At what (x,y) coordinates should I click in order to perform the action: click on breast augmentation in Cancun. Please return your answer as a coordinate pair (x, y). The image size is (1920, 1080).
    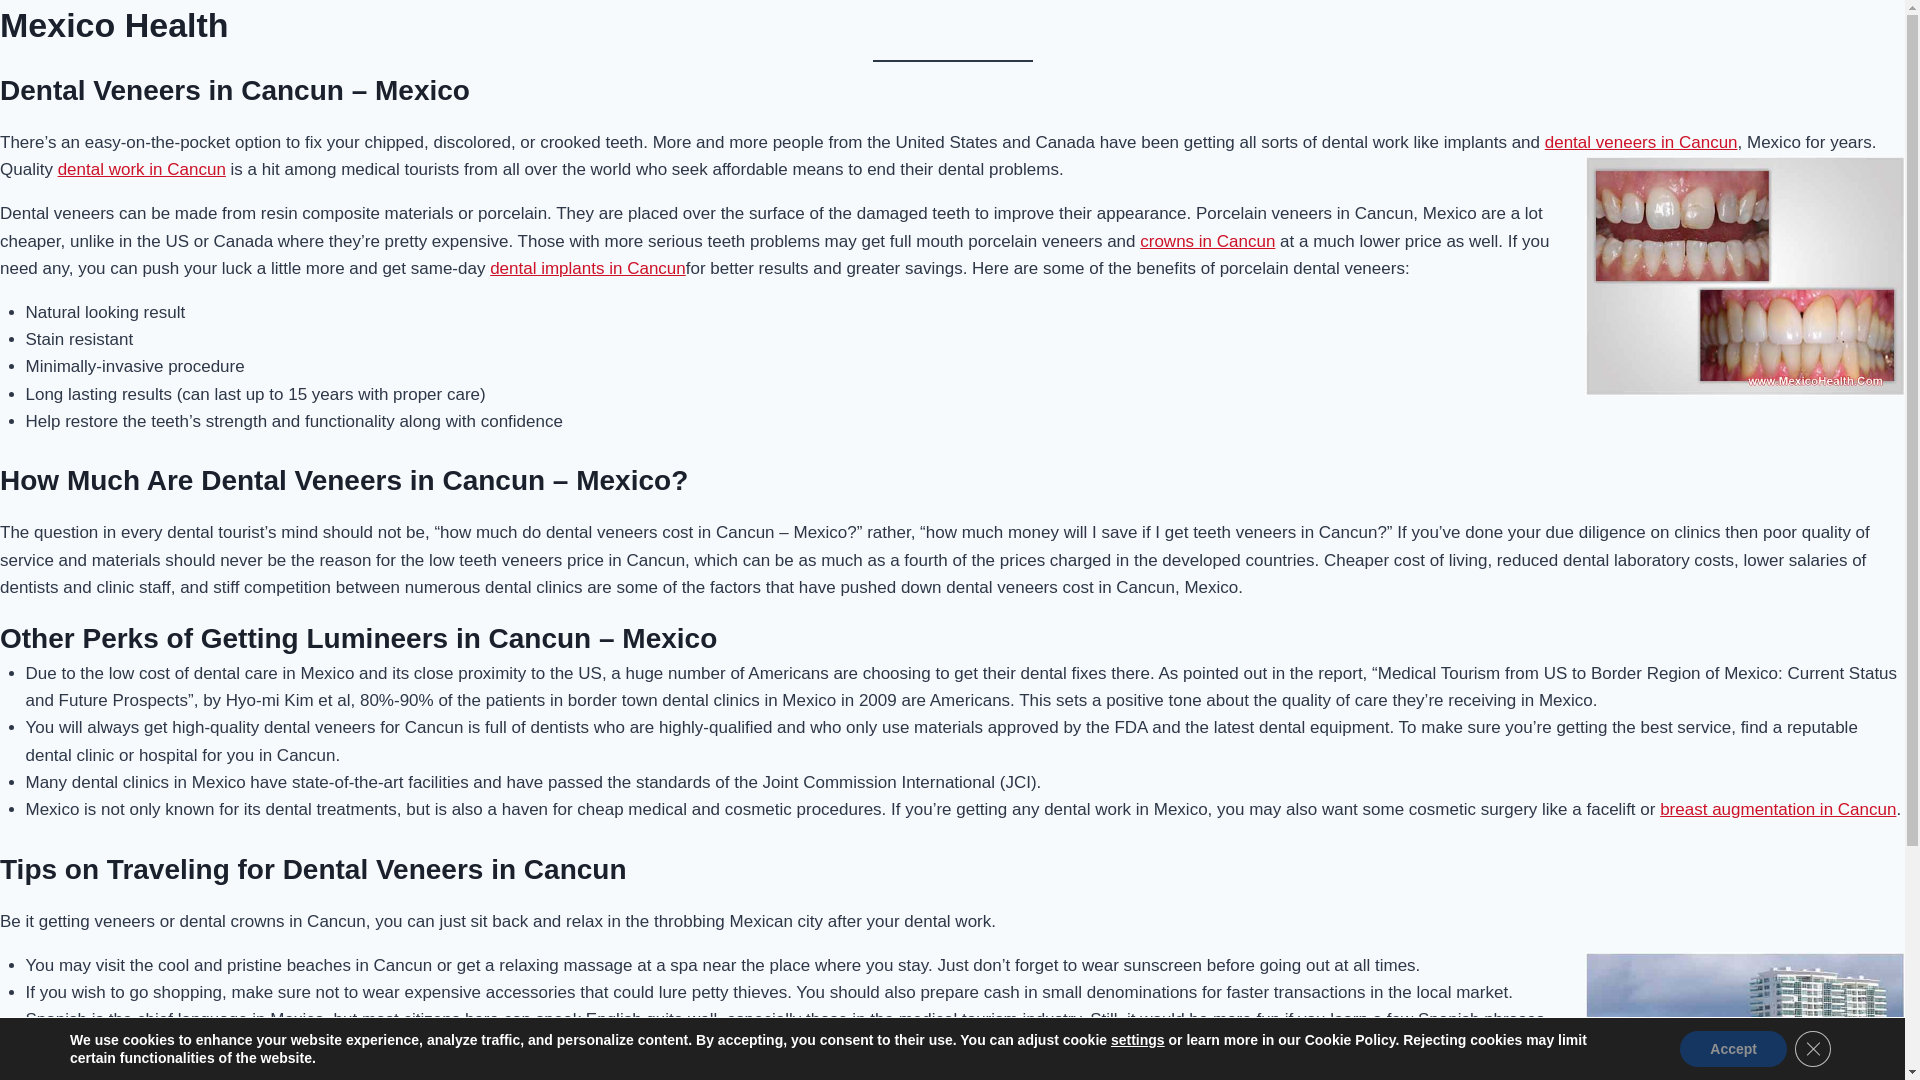
    Looking at the image, I should click on (1778, 809).